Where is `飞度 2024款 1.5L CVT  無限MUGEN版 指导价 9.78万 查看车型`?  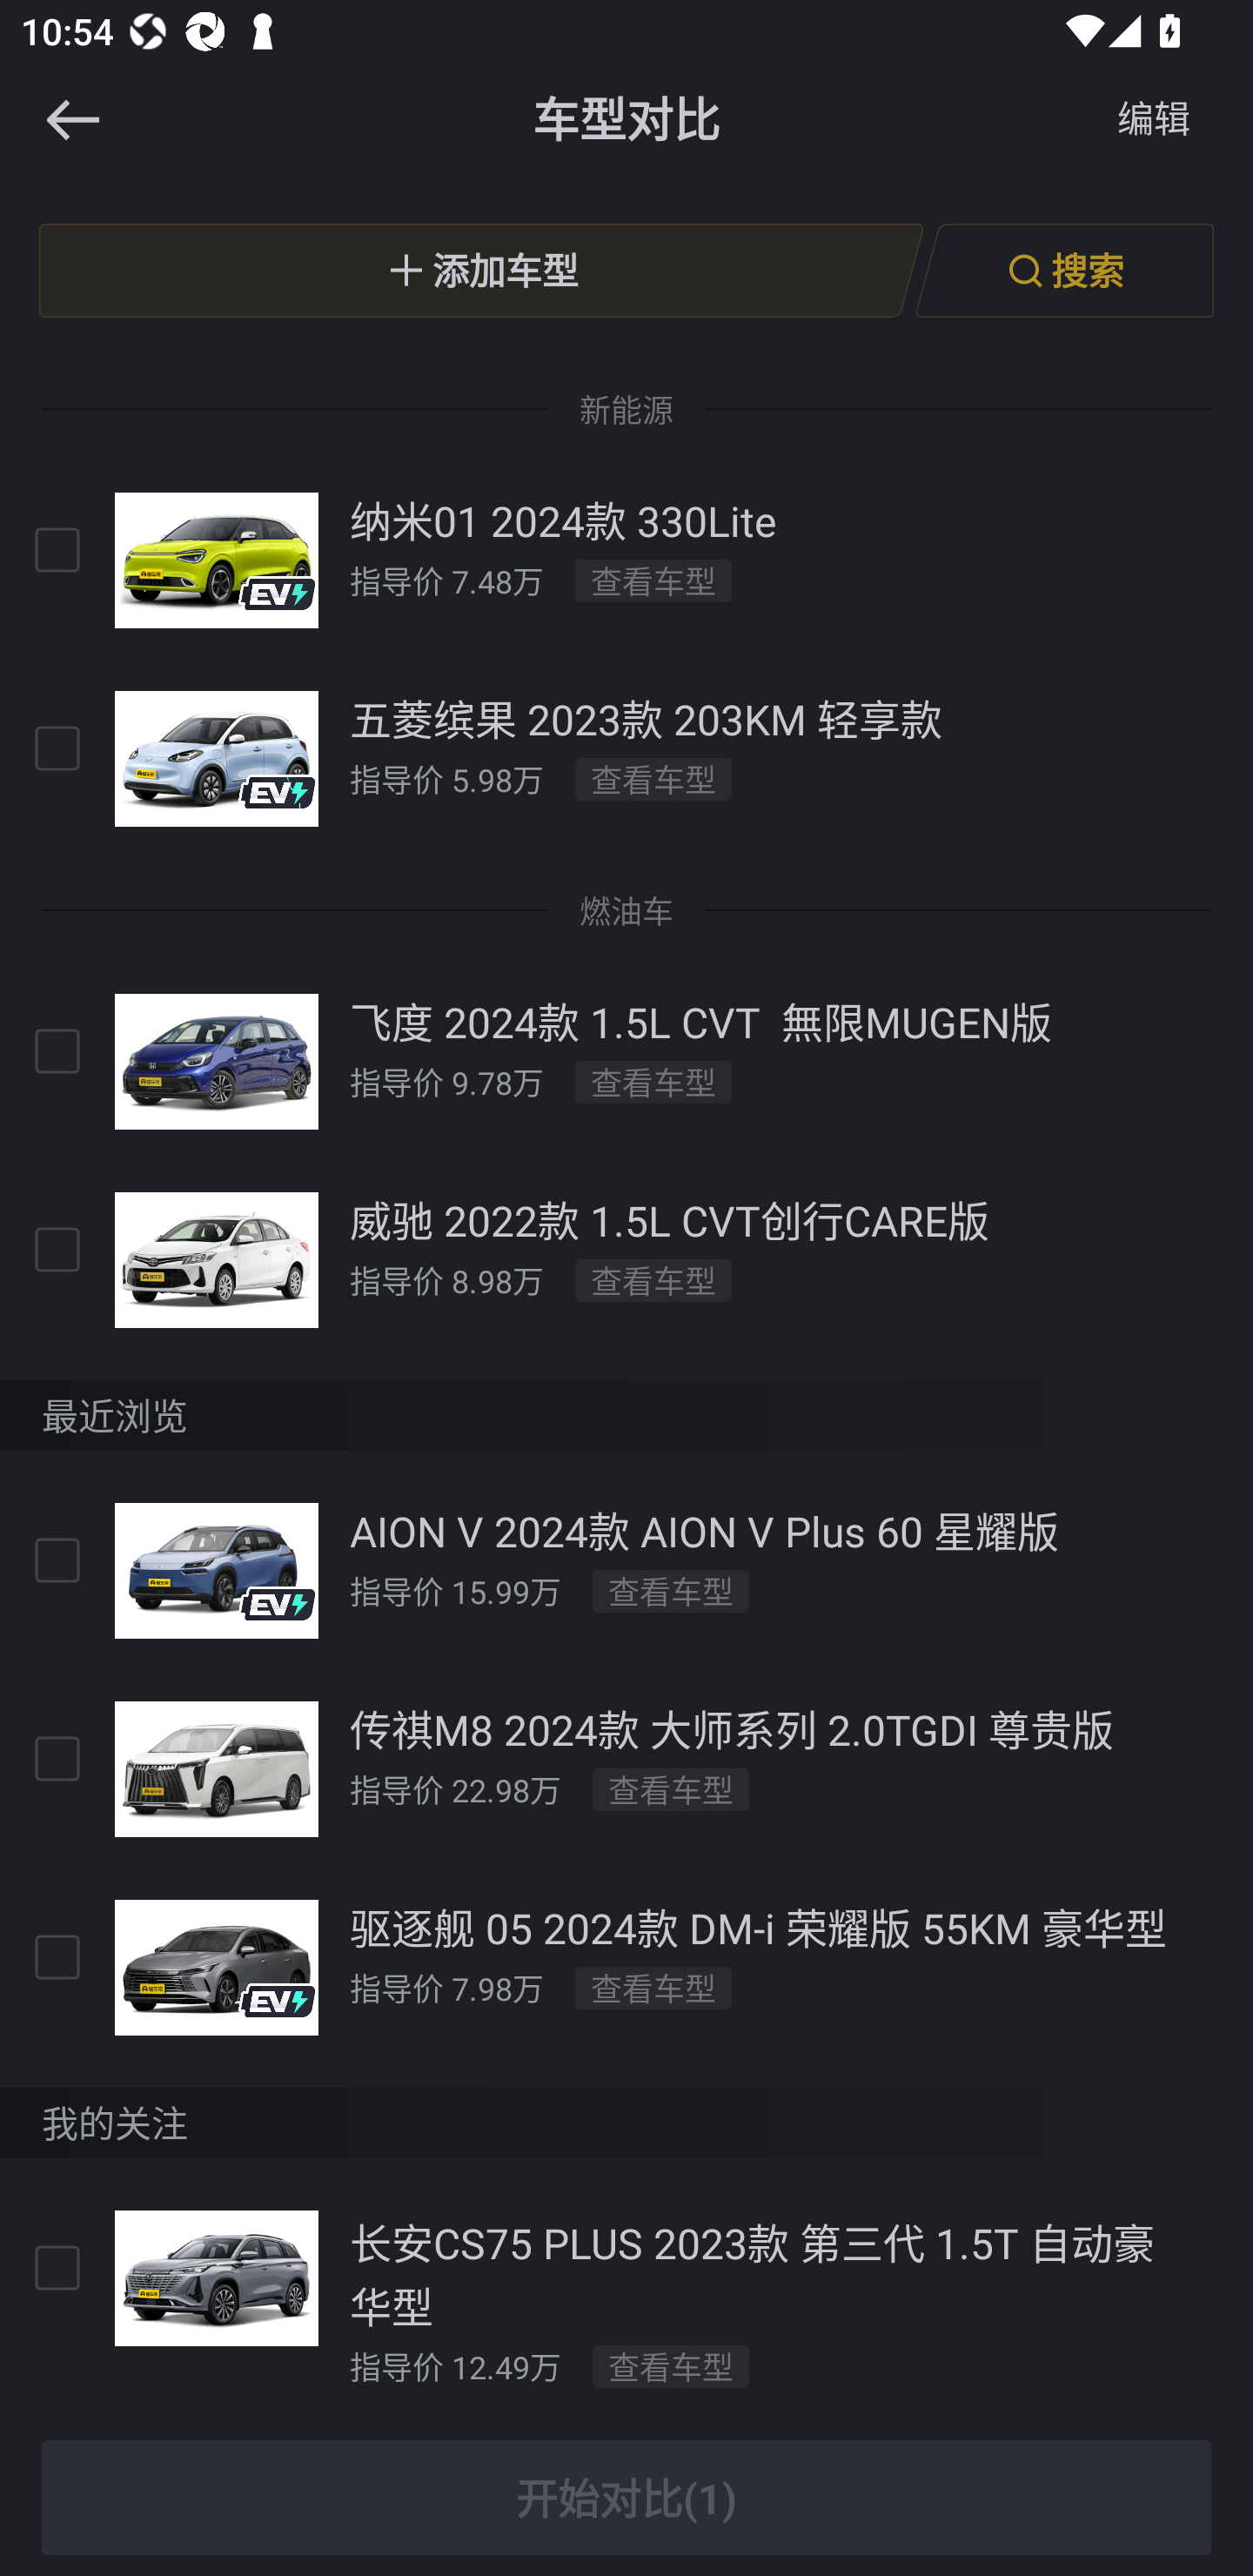 飞度 2024款 1.5L CVT  無限MUGEN版 指导价 9.78万 查看车型 is located at coordinates (626, 1062).